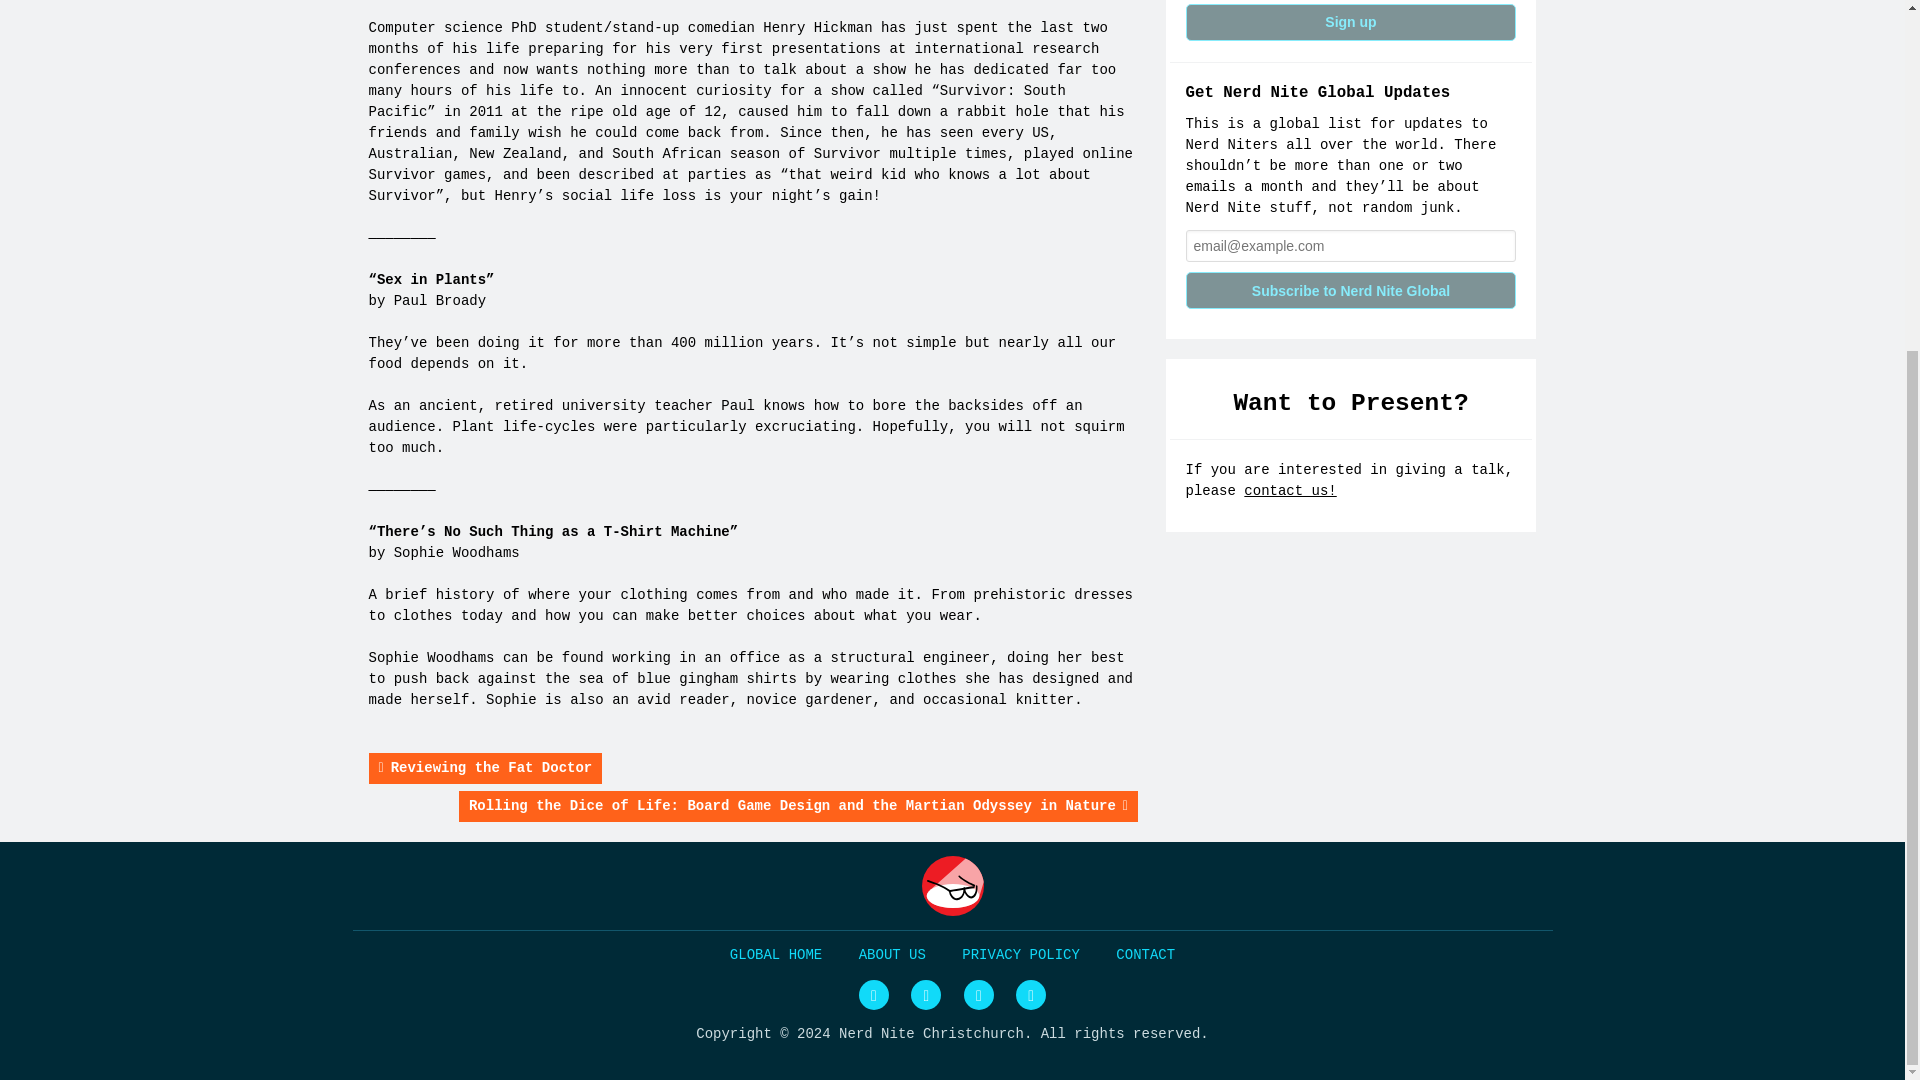 The image size is (1920, 1080). What do you see at coordinates (1351, 290) in the screenshot?
I see `Subscribe to Nerd Nite Global` at bounding box center [1351, 290].